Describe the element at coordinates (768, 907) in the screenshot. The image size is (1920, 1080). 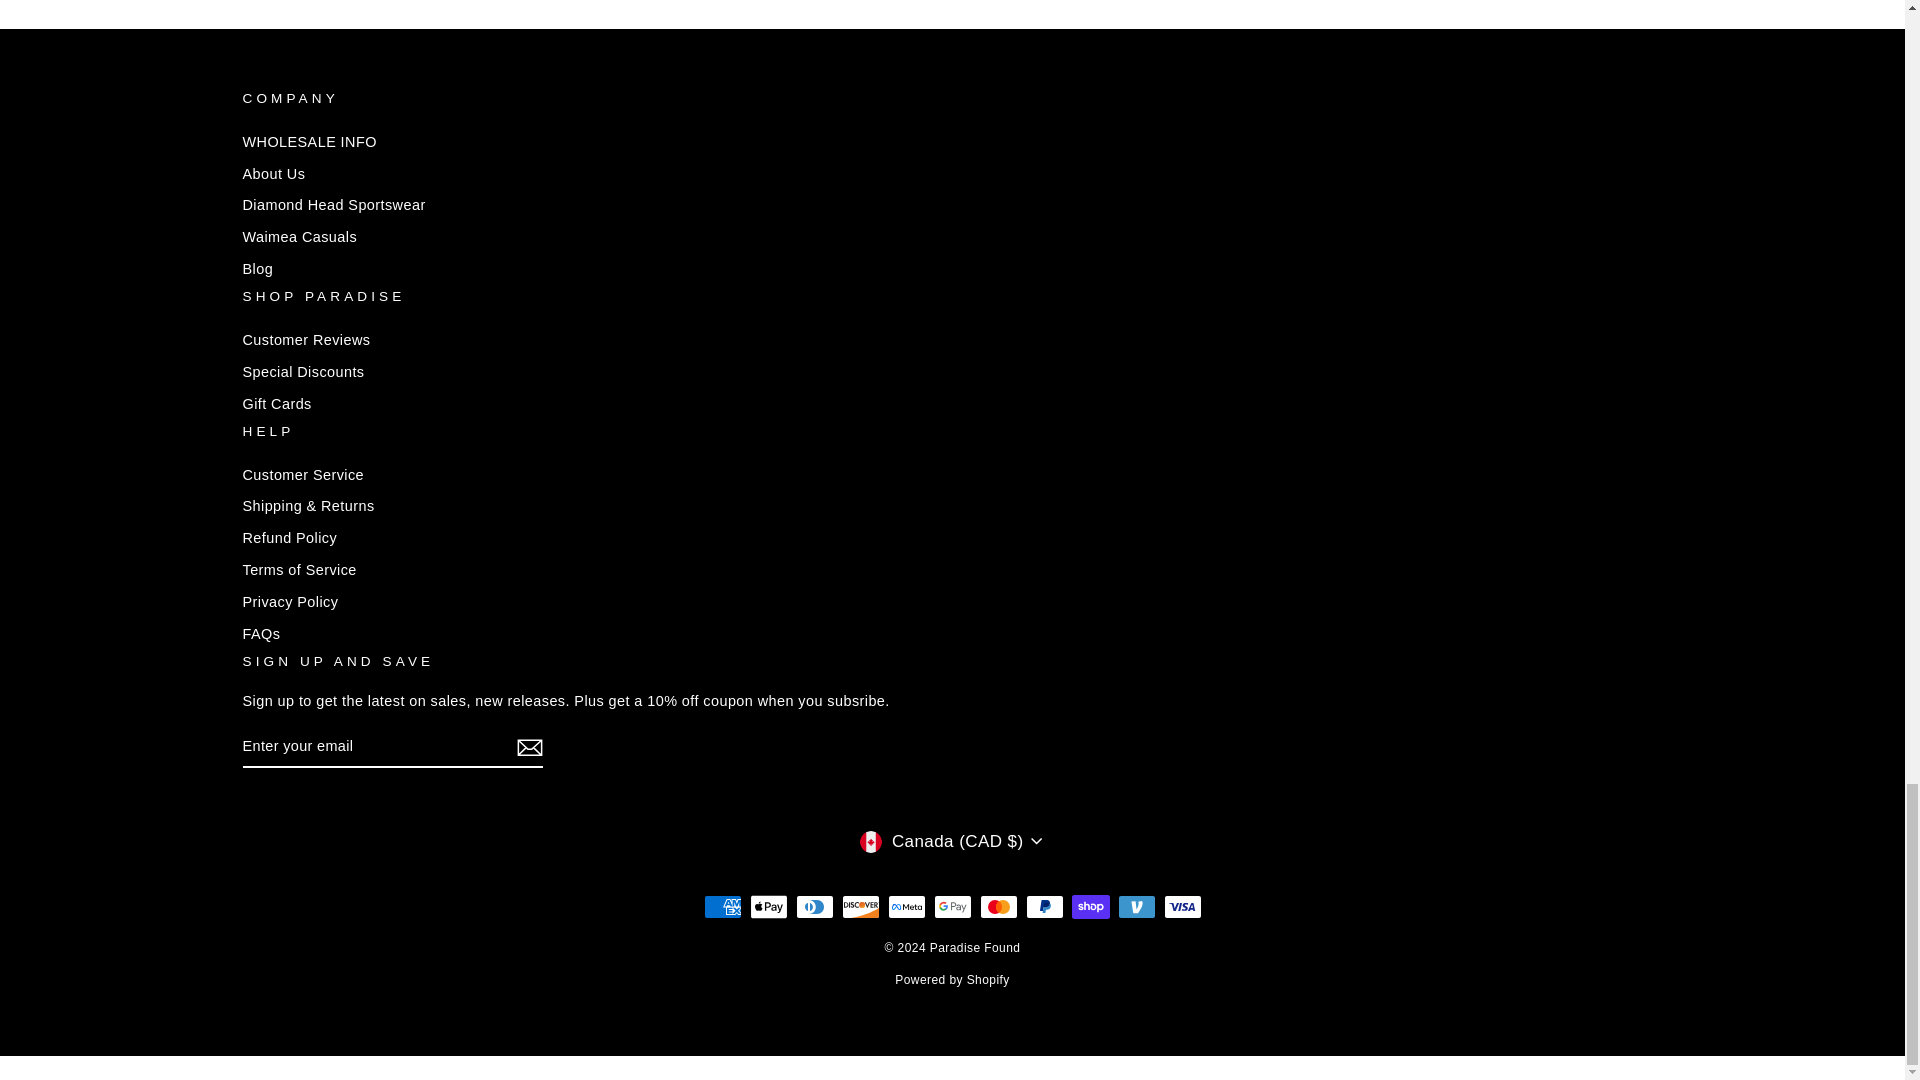
I see `Apple Pay` at that location.